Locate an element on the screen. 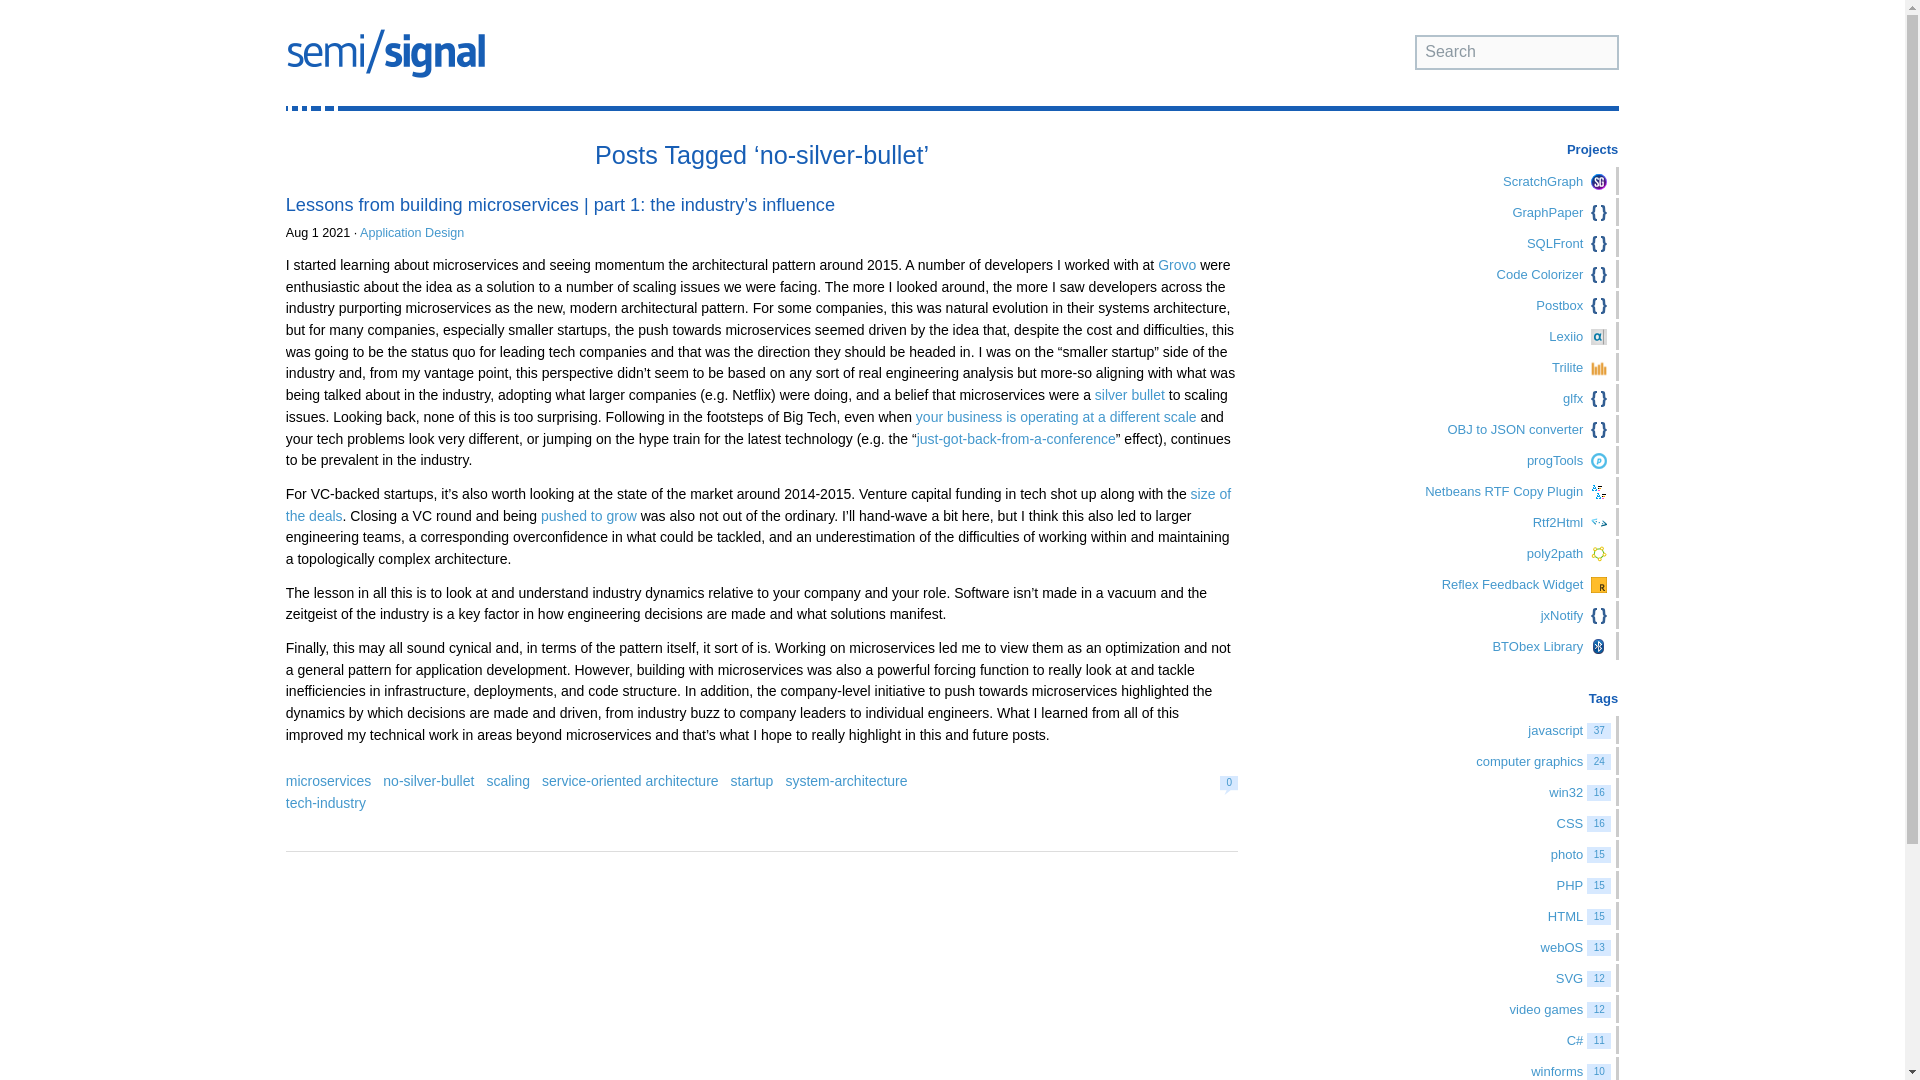 This screenshot has height=1080, width=1920. CSS16 is located at coordinates (1473, 822).